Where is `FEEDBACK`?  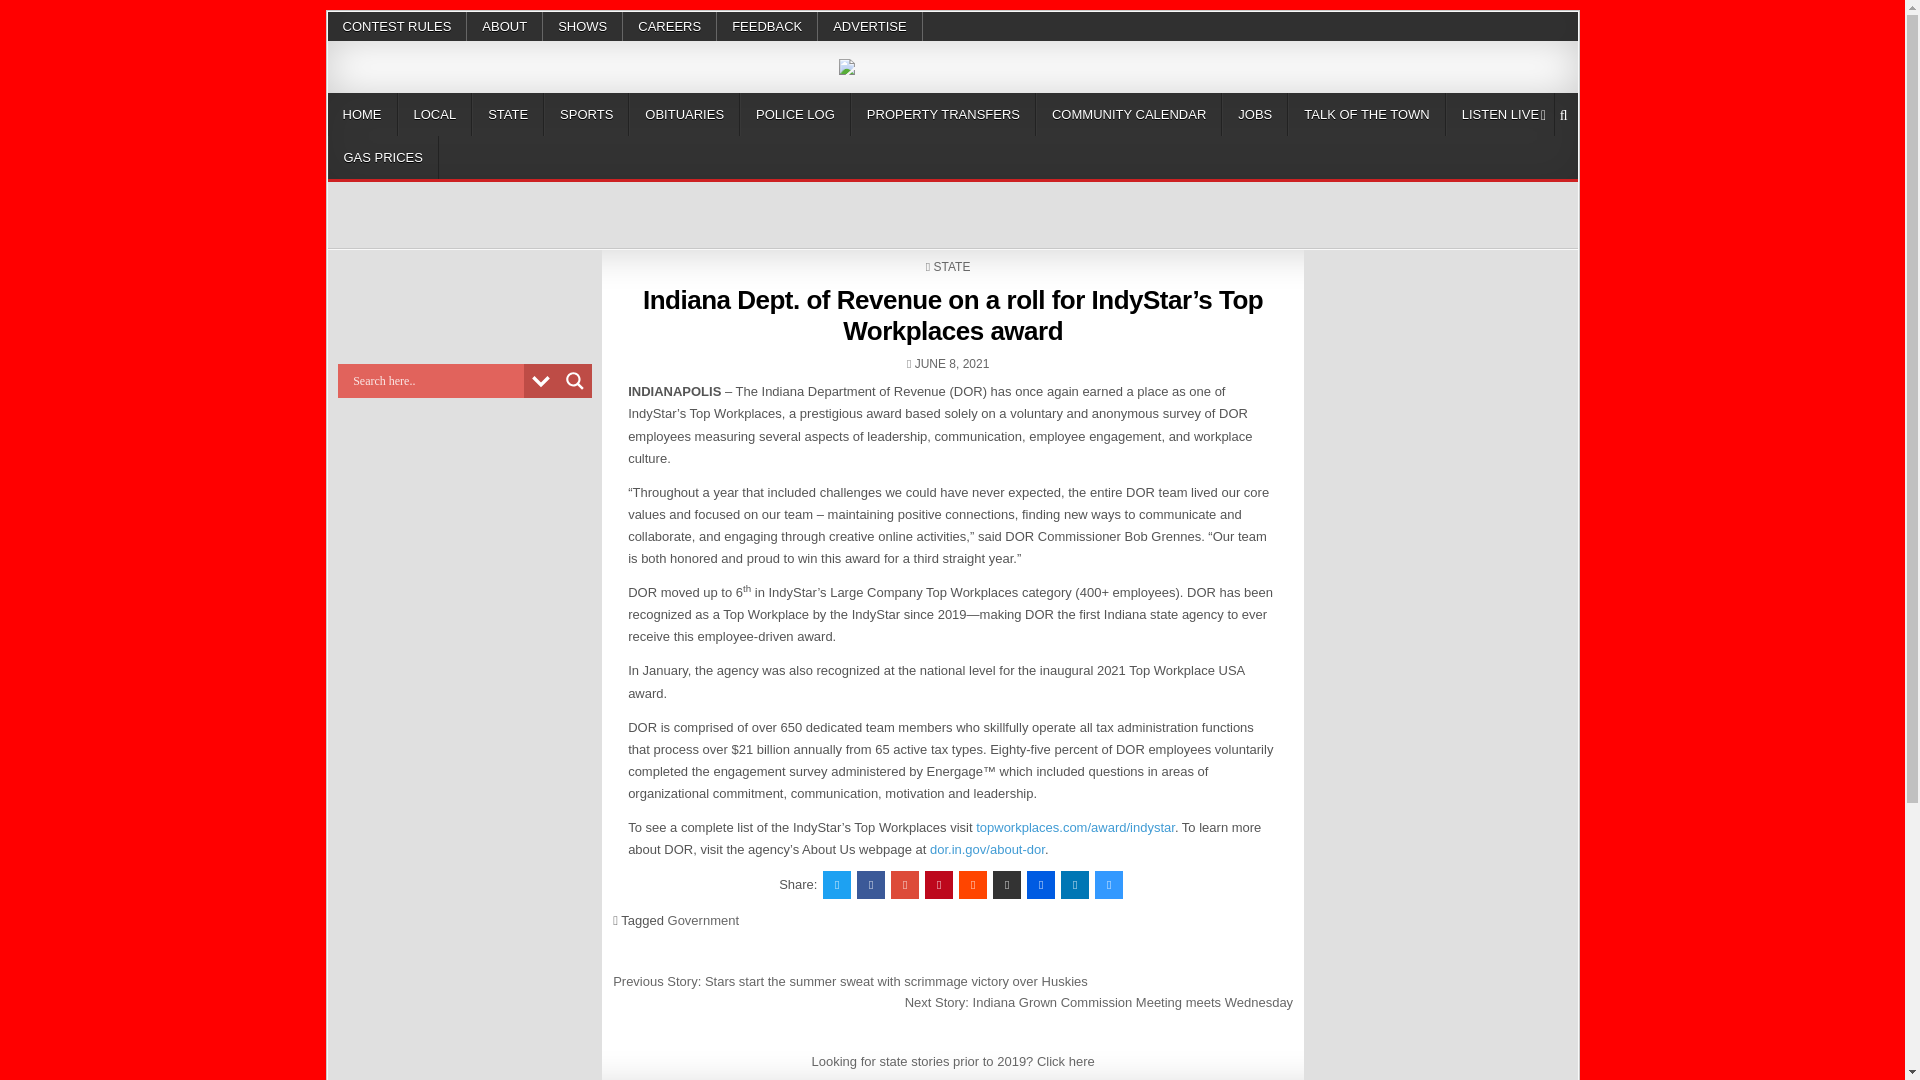 FEEDBACK is located at coordinates (766, 26).